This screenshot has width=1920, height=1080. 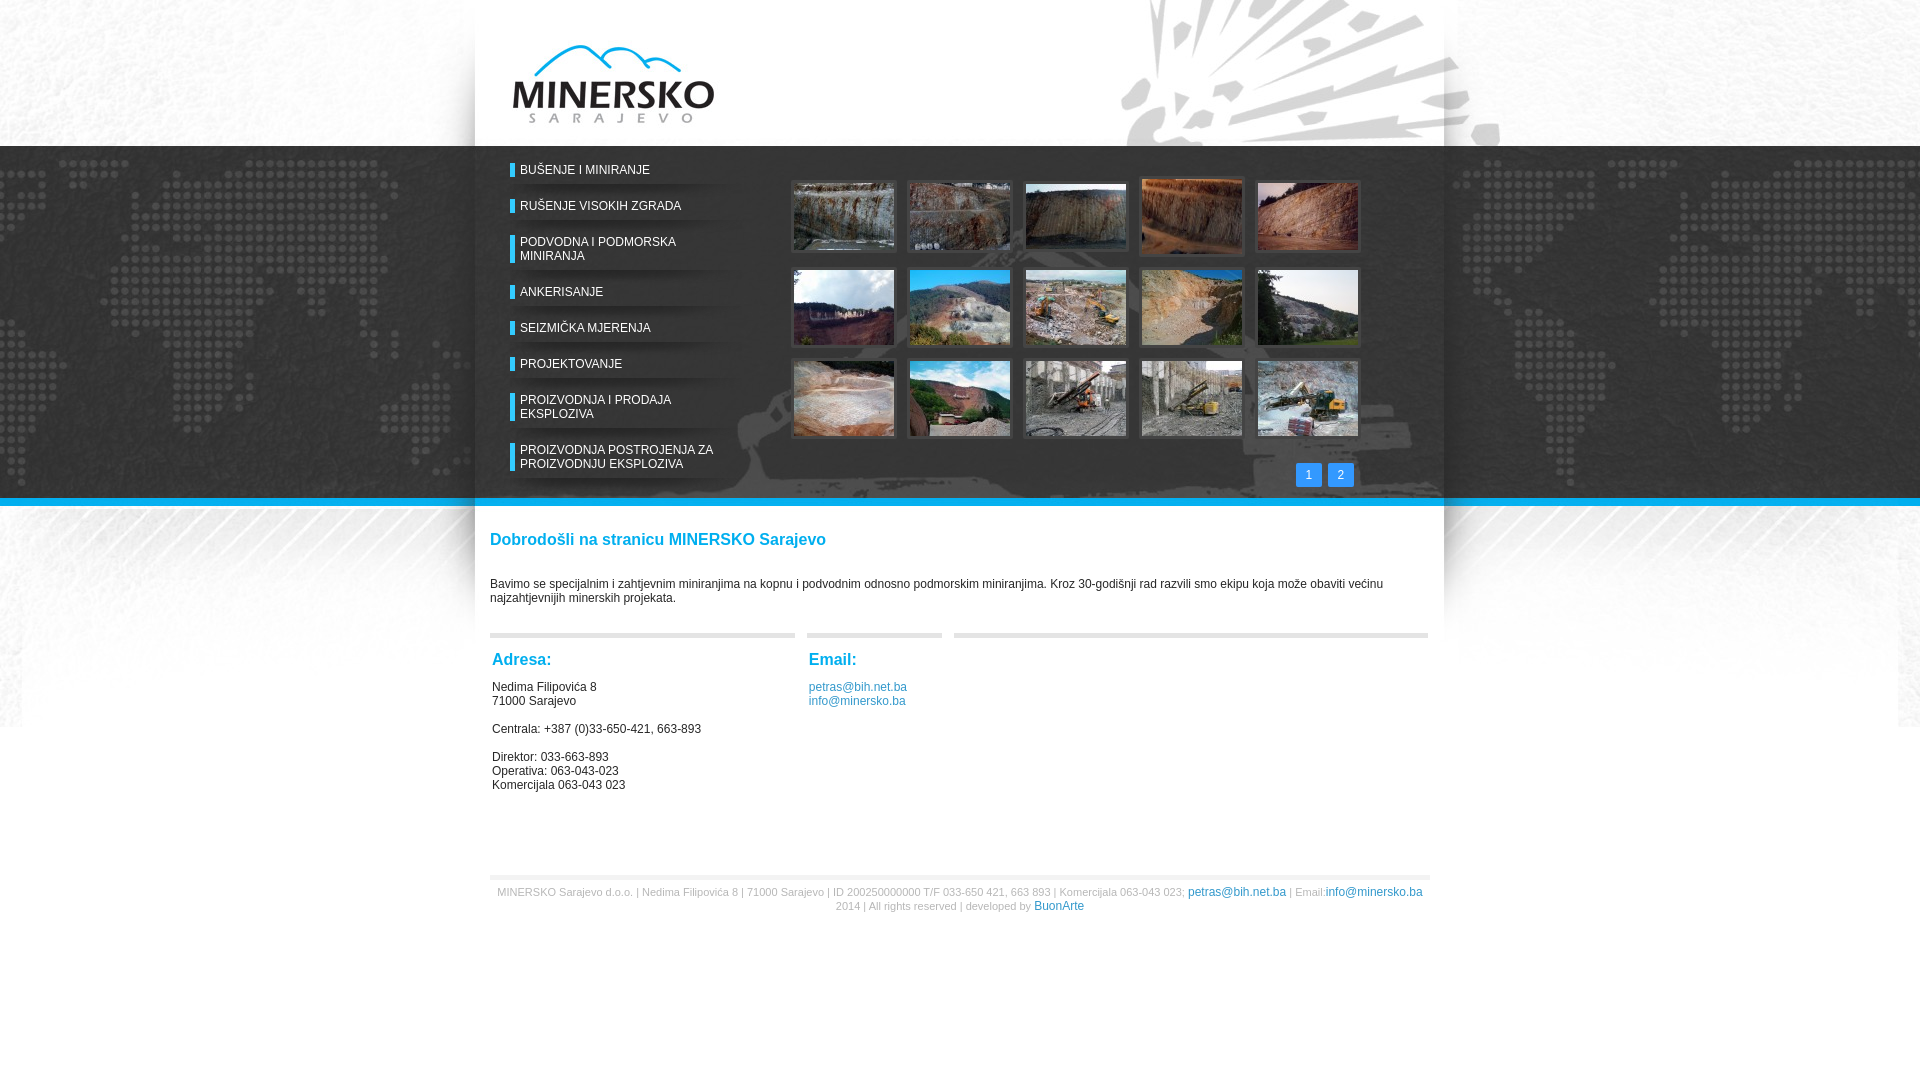 What do you see at coordinates (858, 701) in the screenshot?
I see `info@minersko.ba` at bounding box center [858, 701].